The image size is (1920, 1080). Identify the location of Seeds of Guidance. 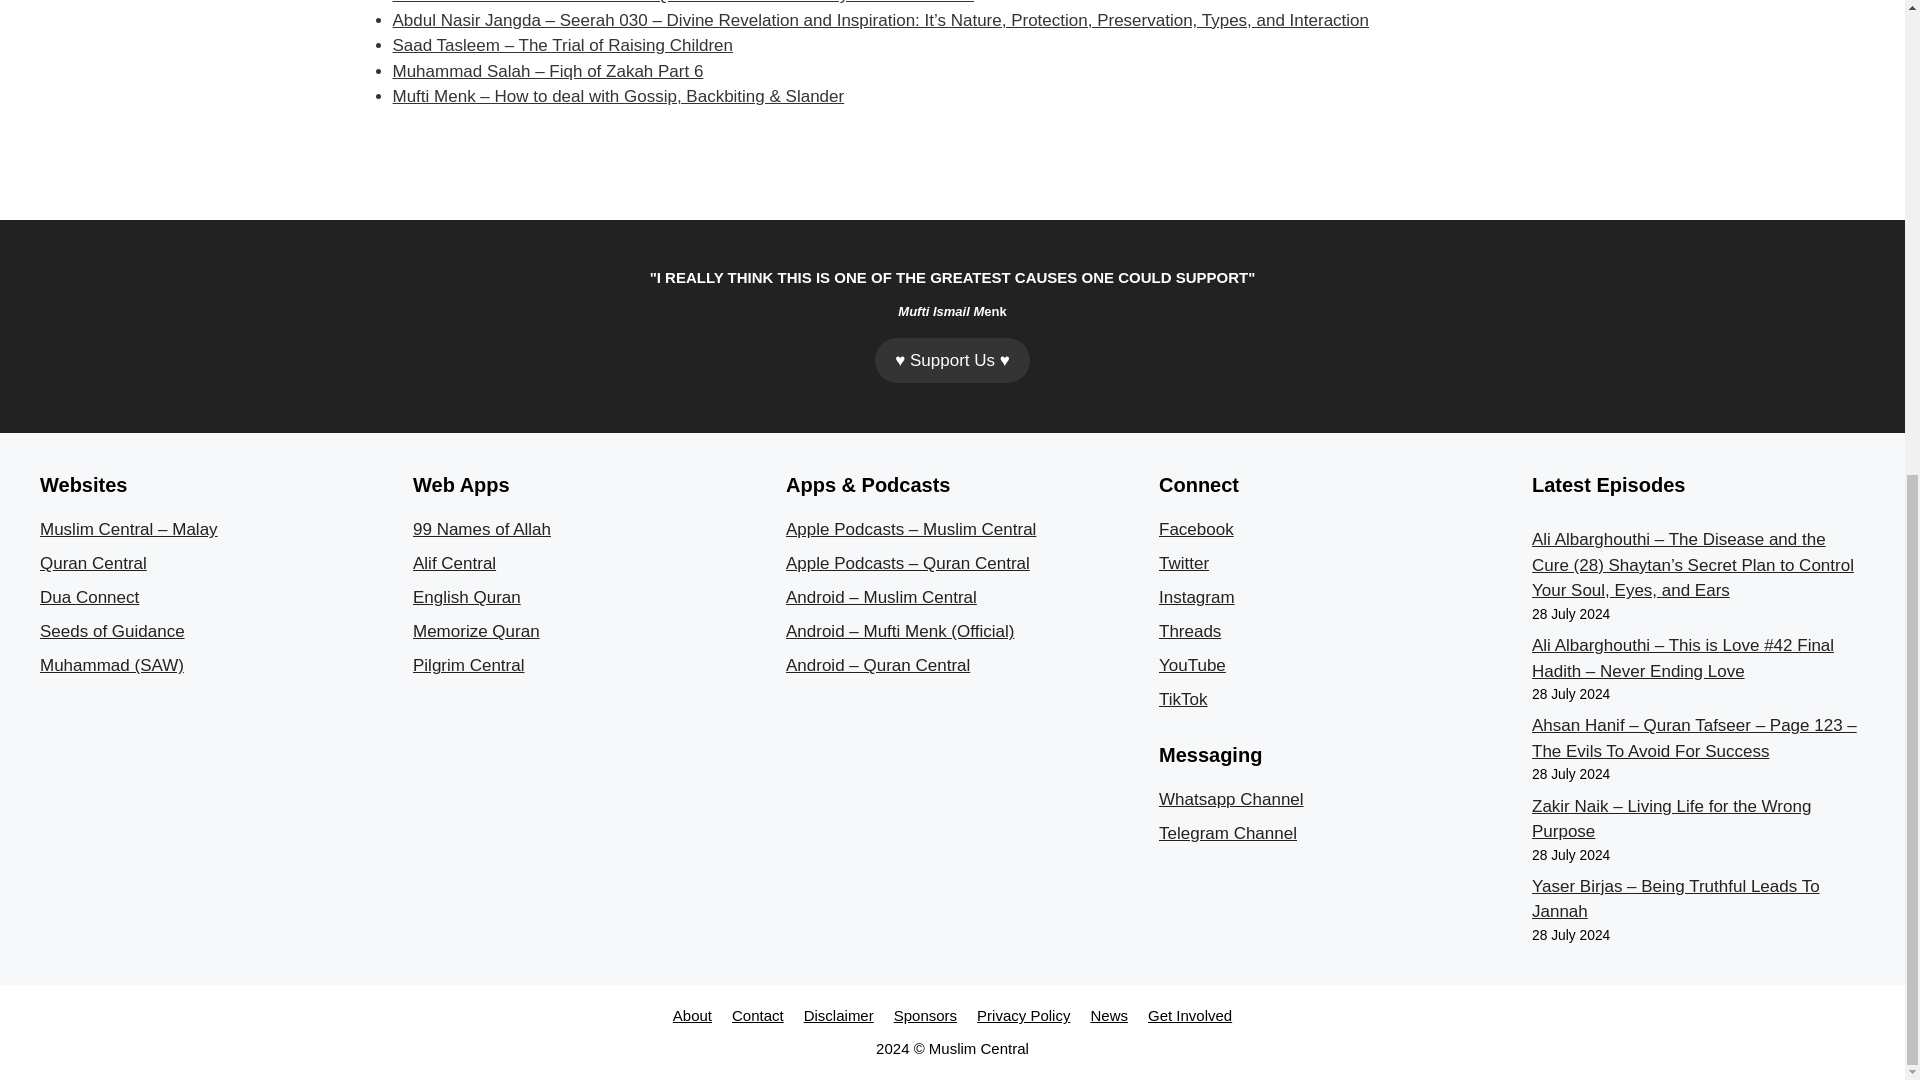
(112, 632).